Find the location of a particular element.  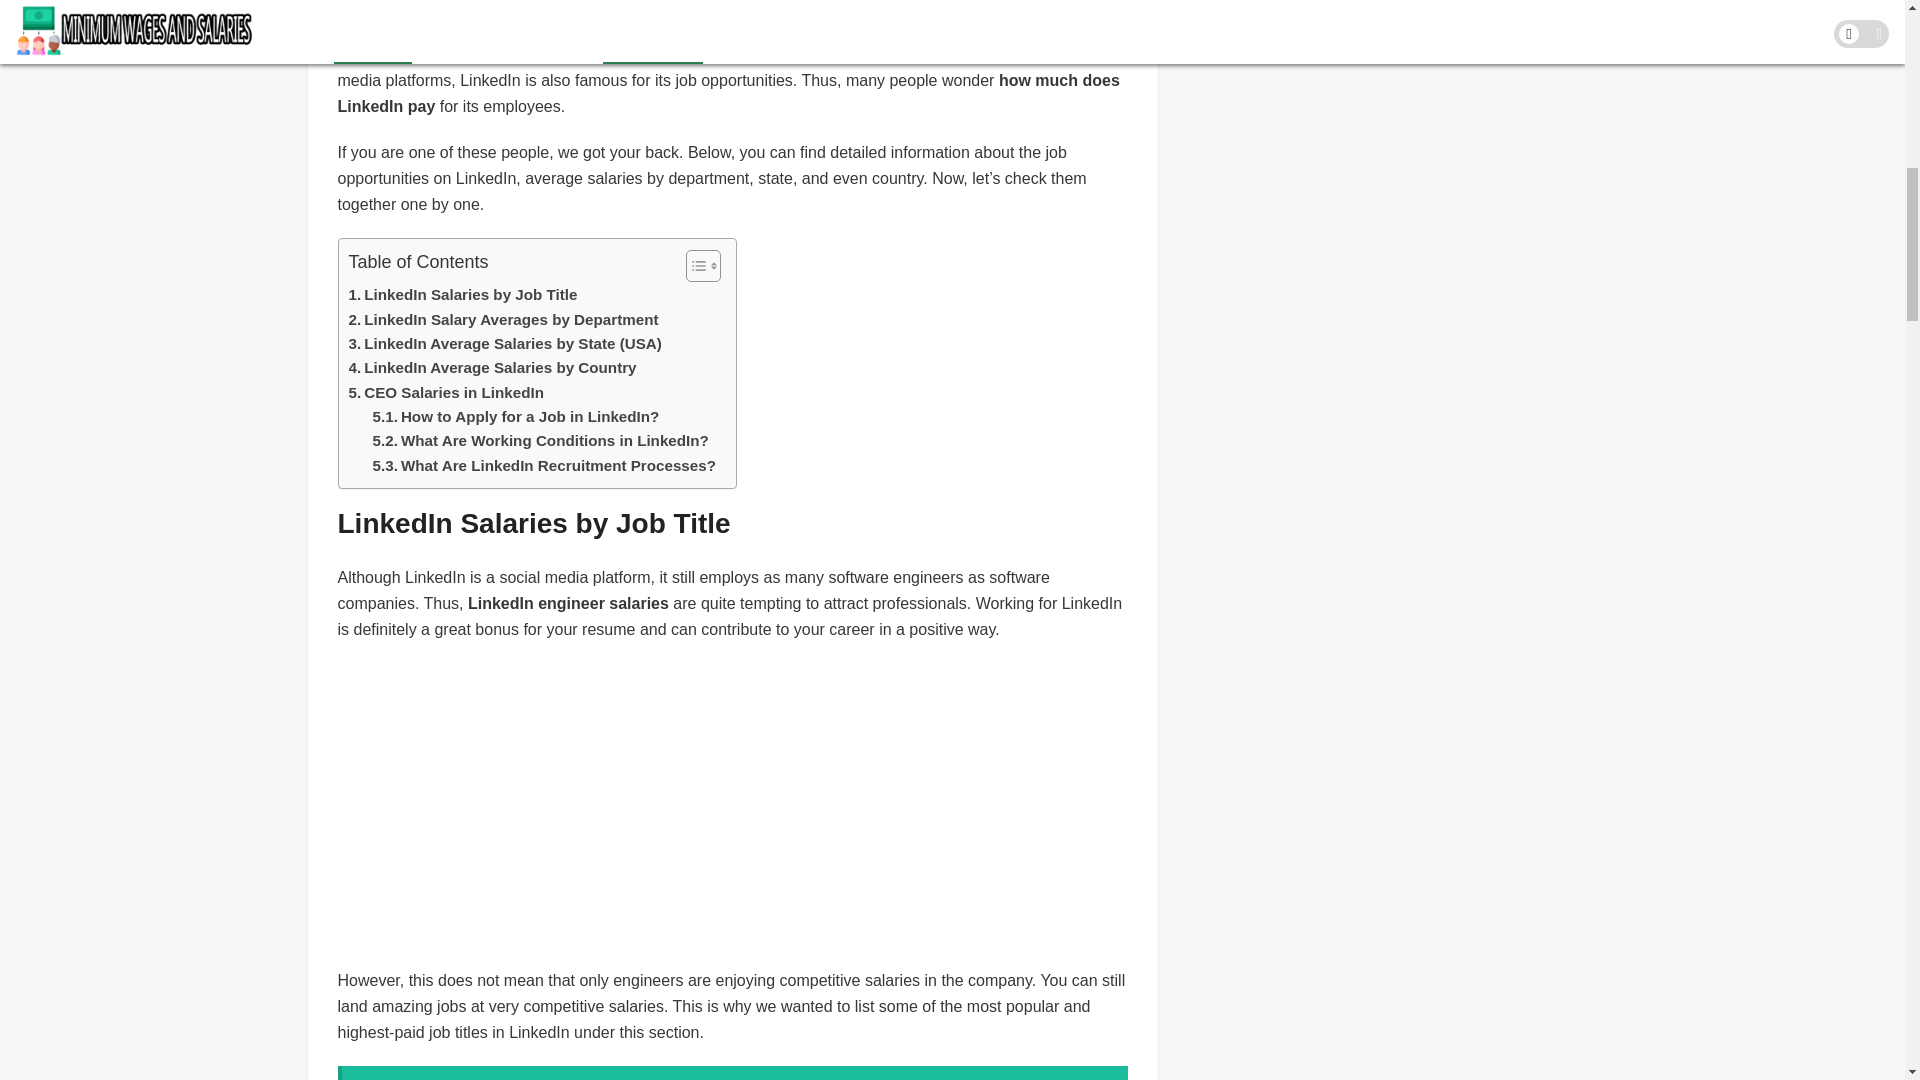

How to Apply for a Job in LinkedIn? is located at coordinates (515, 416).